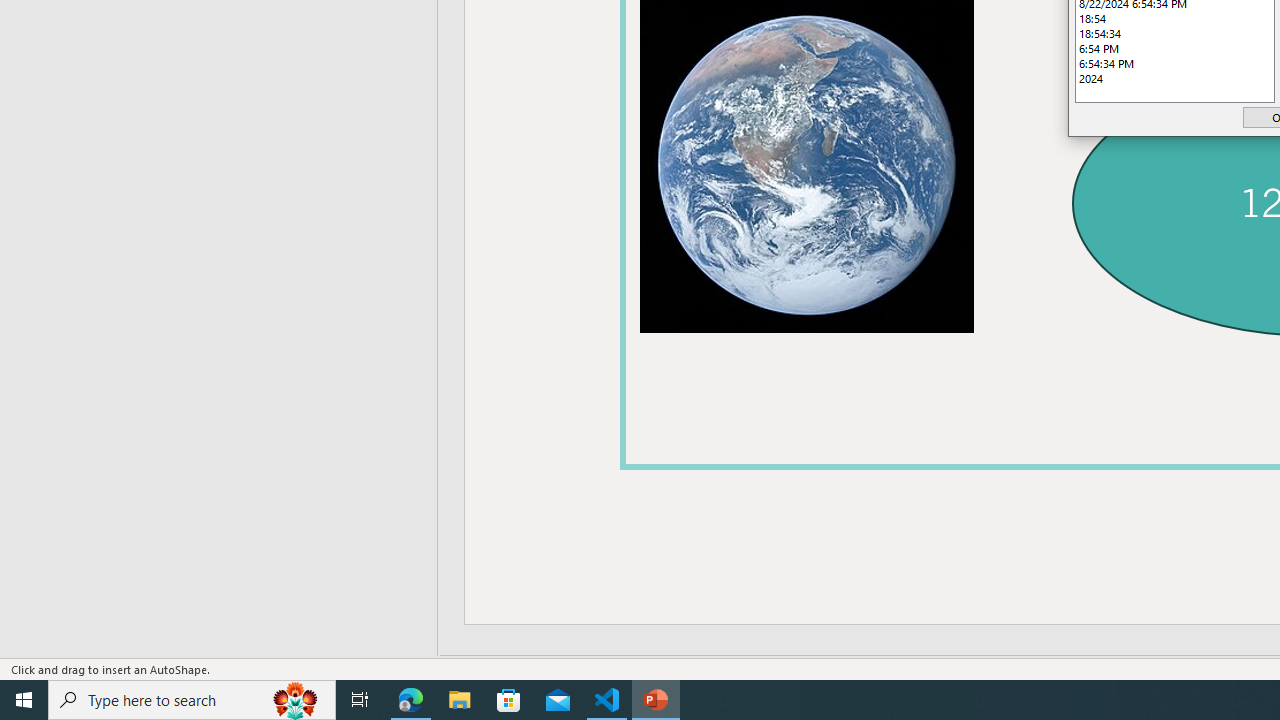 Image resolution: width=1280 pixels, height=720 pixels. Describe the element at coordinates (1174, 33) in the screenshot. I see `18:54:34` at that location.